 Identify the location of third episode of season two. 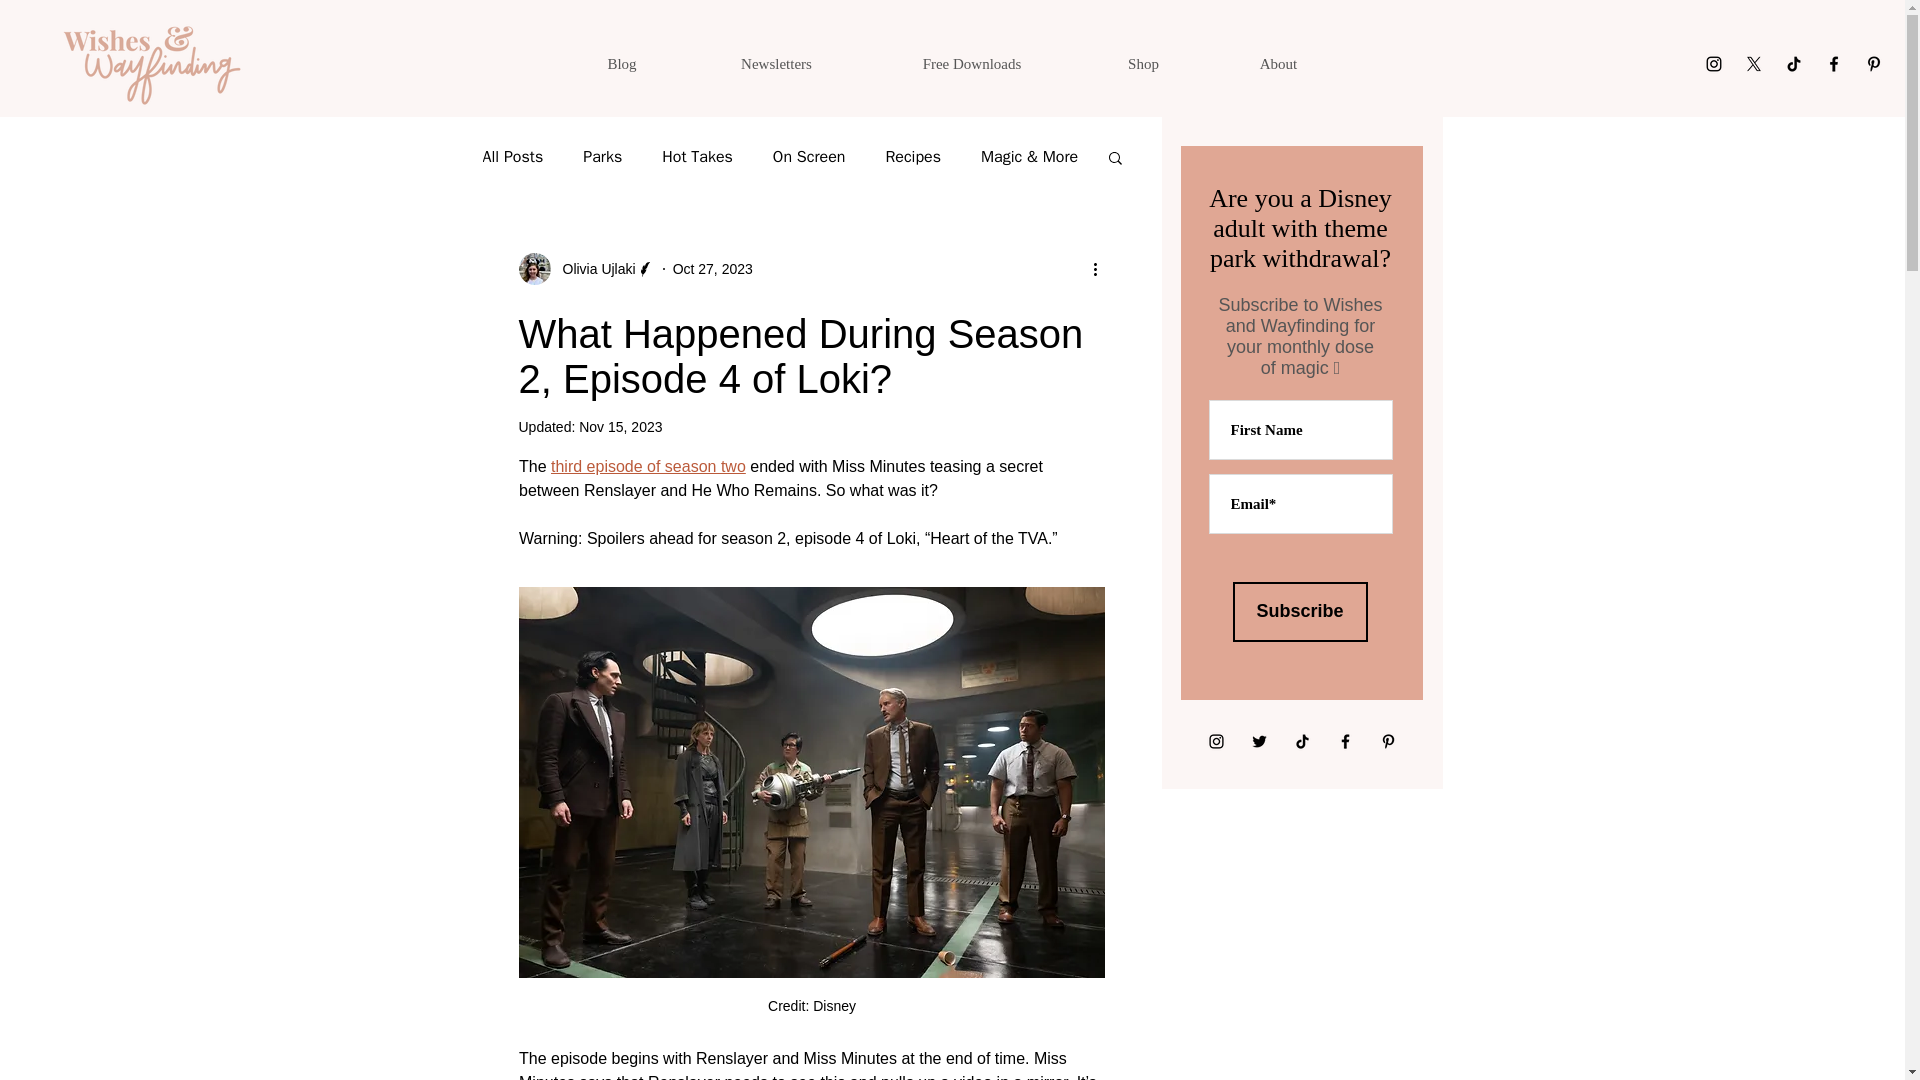
(648, 466).